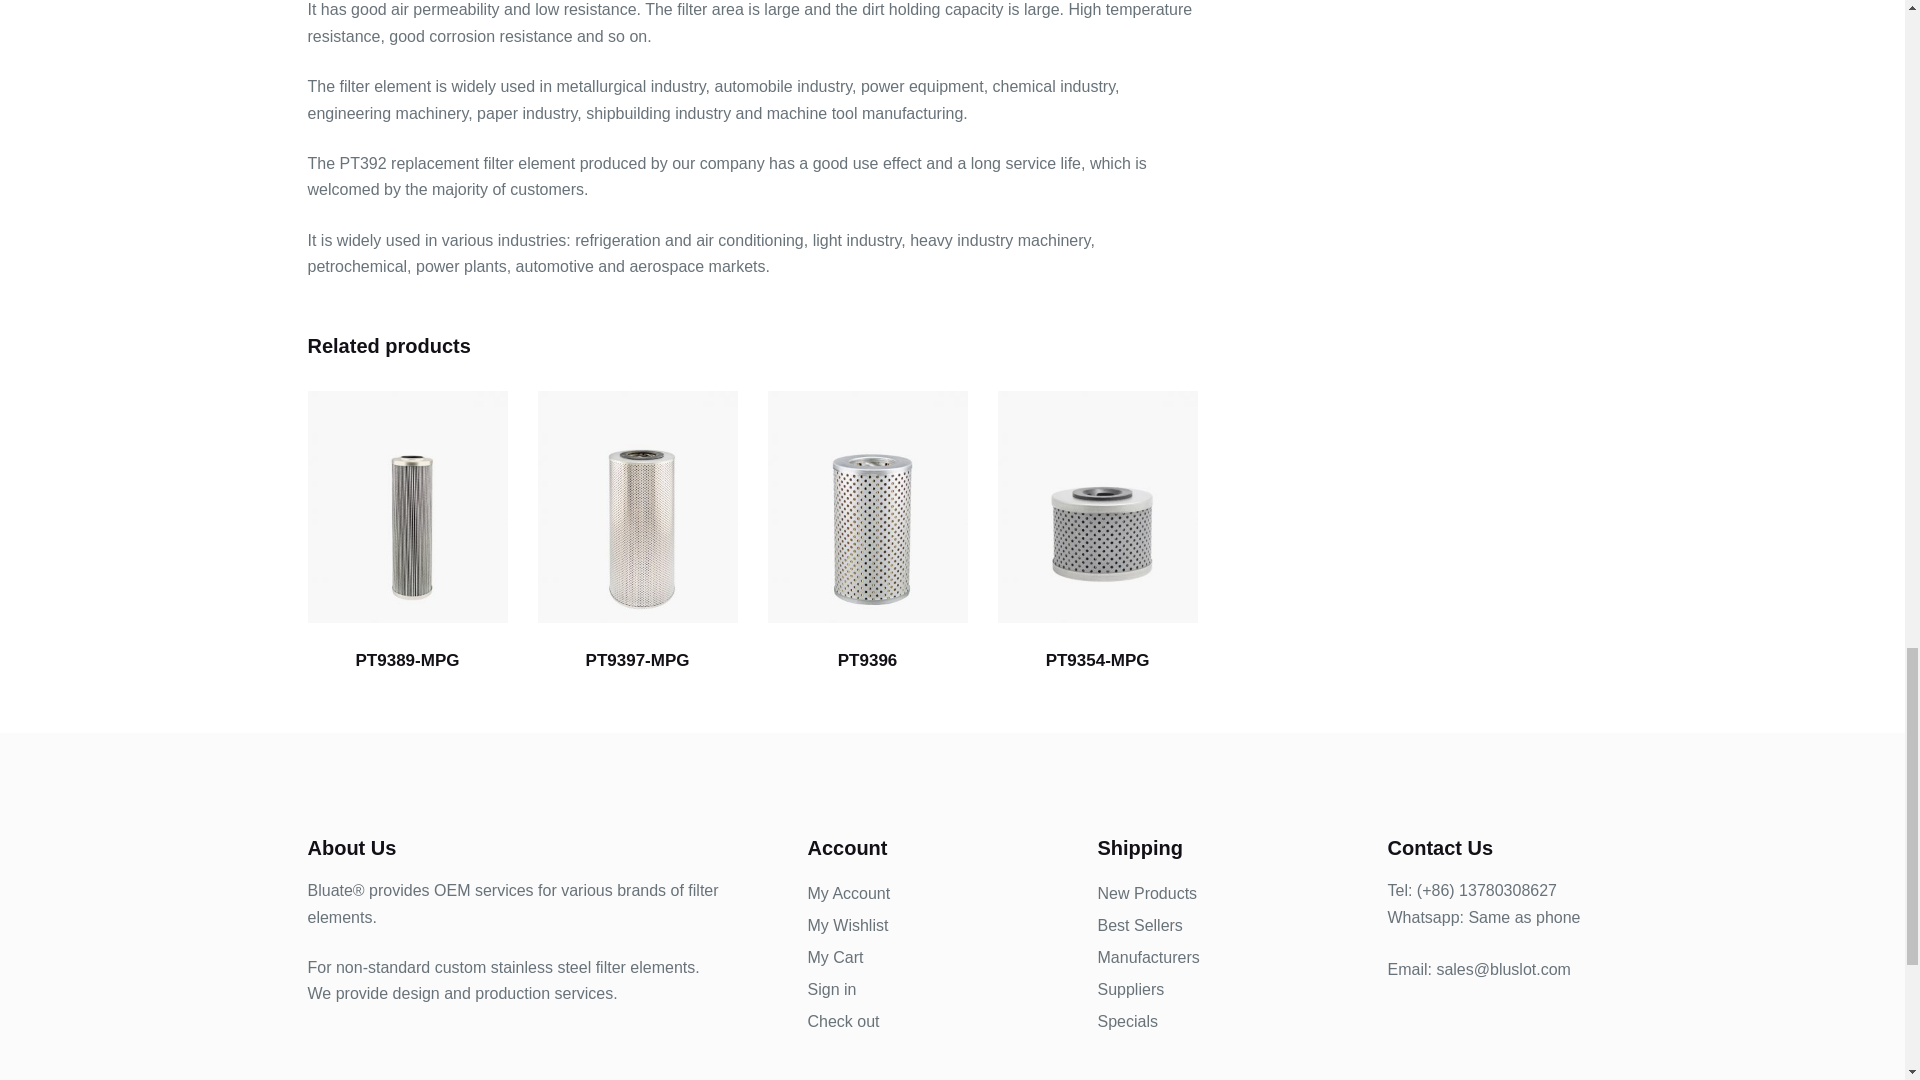 The height and width of the screenshot is (1080, 1920). What do you see at coordinates (1098, 506) in the screenshot?
I see `PT9354-MPG` at bounding box center [1098, 506].